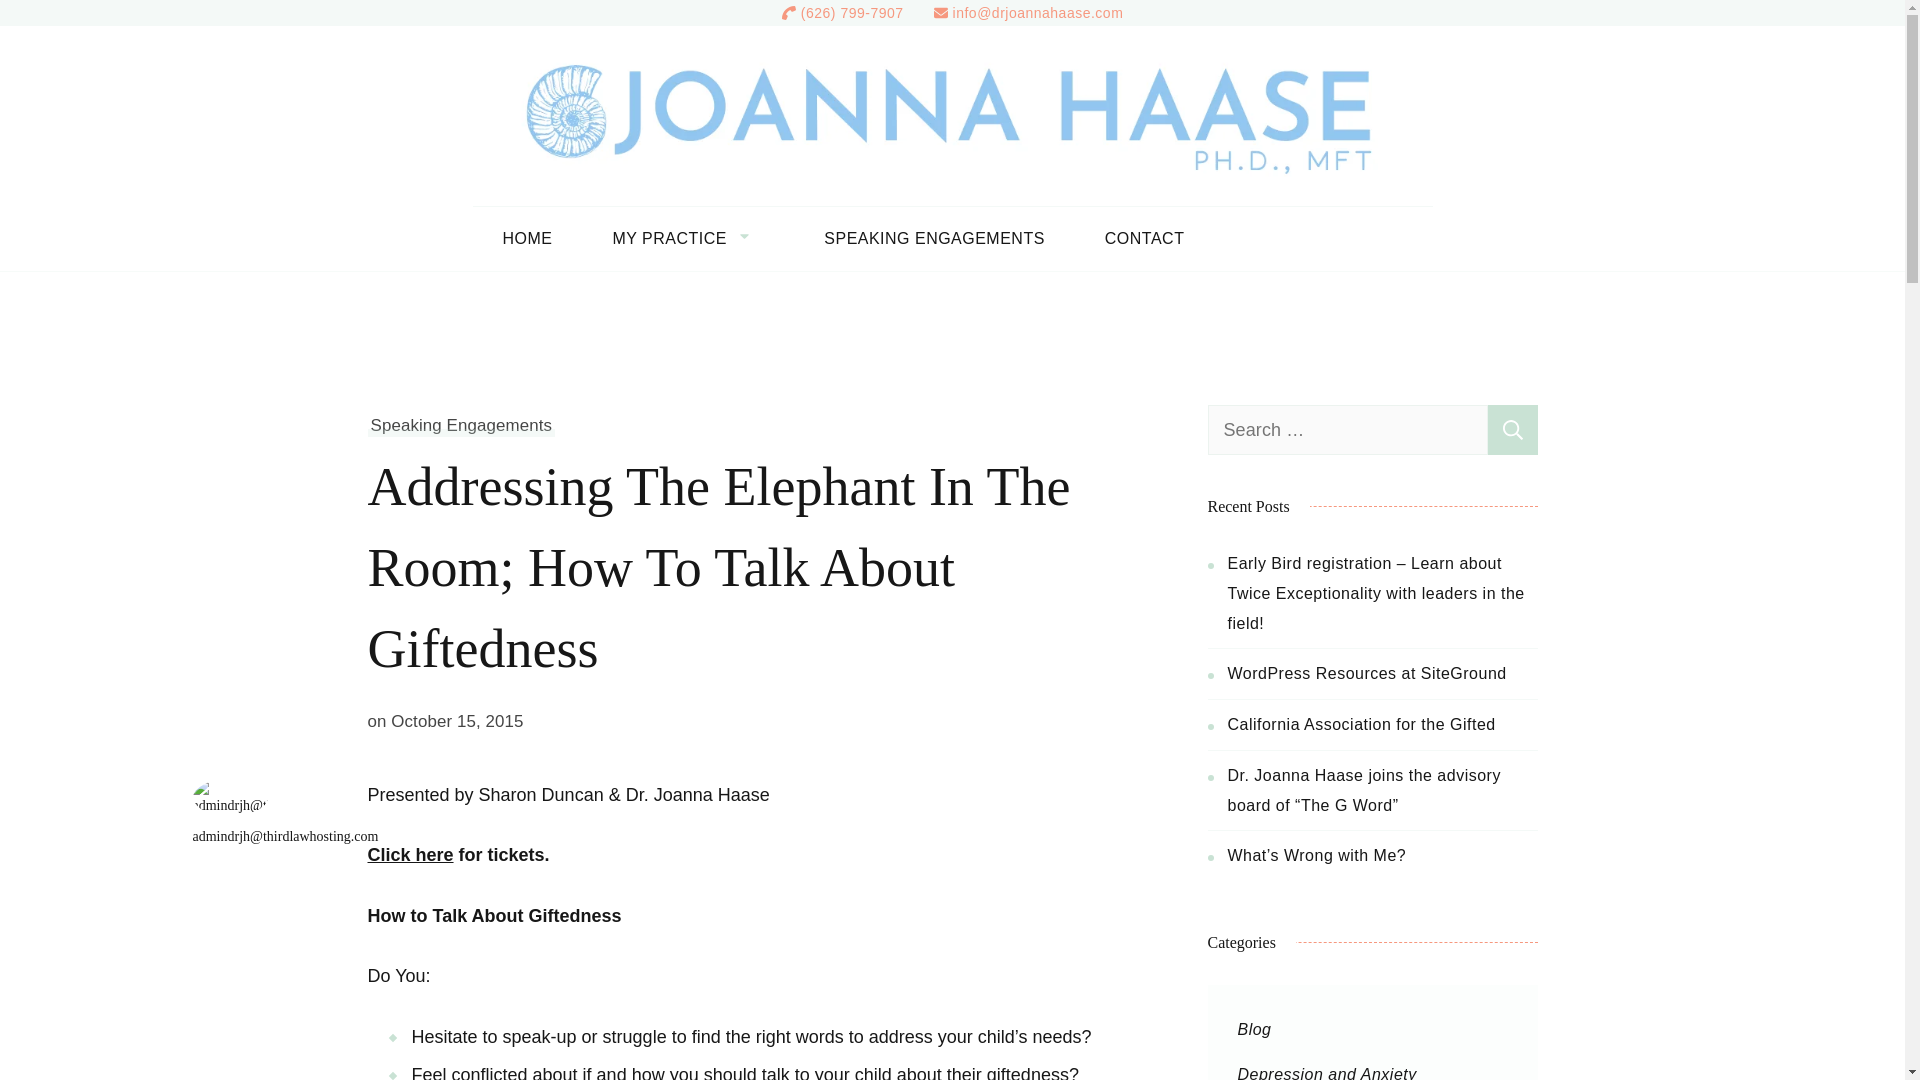 Image resolution: width=1920 pixels, height=1080 pixels. What do you see at coordinates (526, 239) in the screenshot?
I see `HOME` at bounding box center [526, 239].